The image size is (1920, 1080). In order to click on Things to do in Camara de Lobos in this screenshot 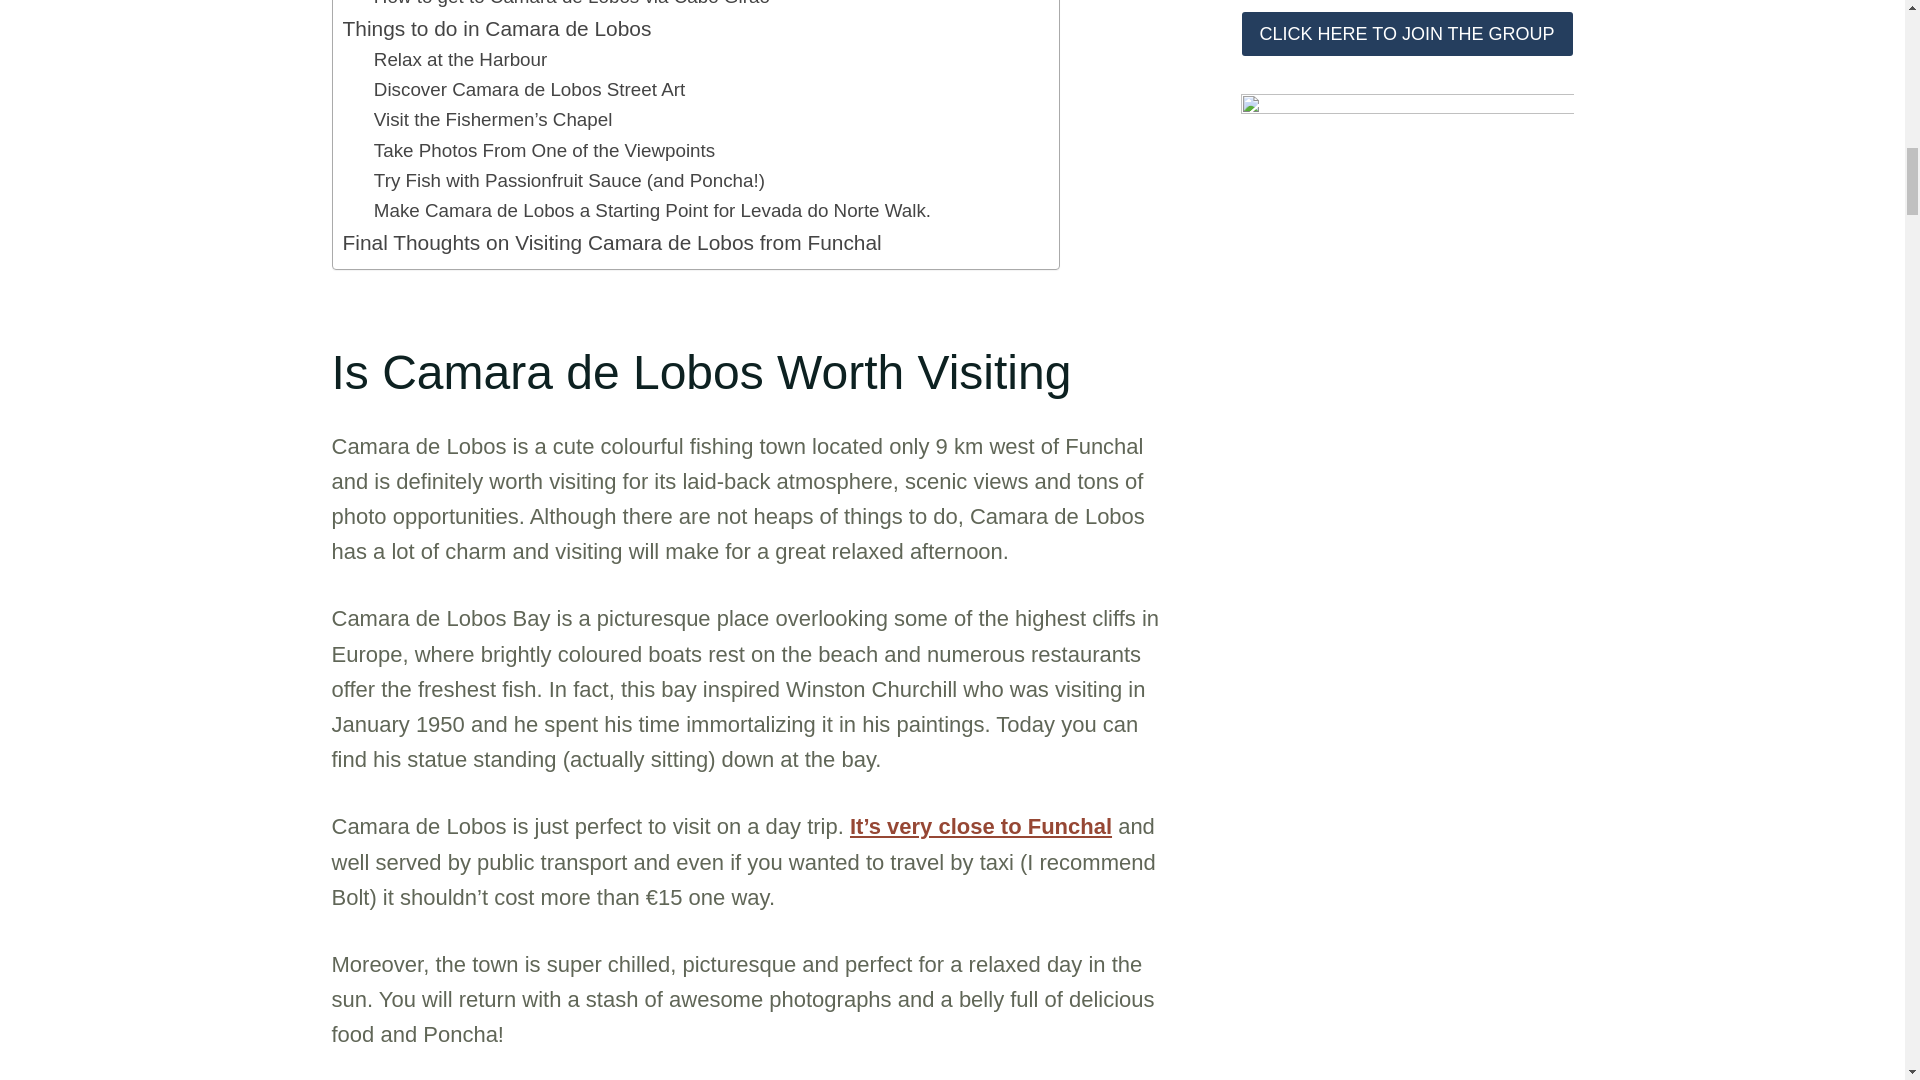, I will do `click(496, 28)`.